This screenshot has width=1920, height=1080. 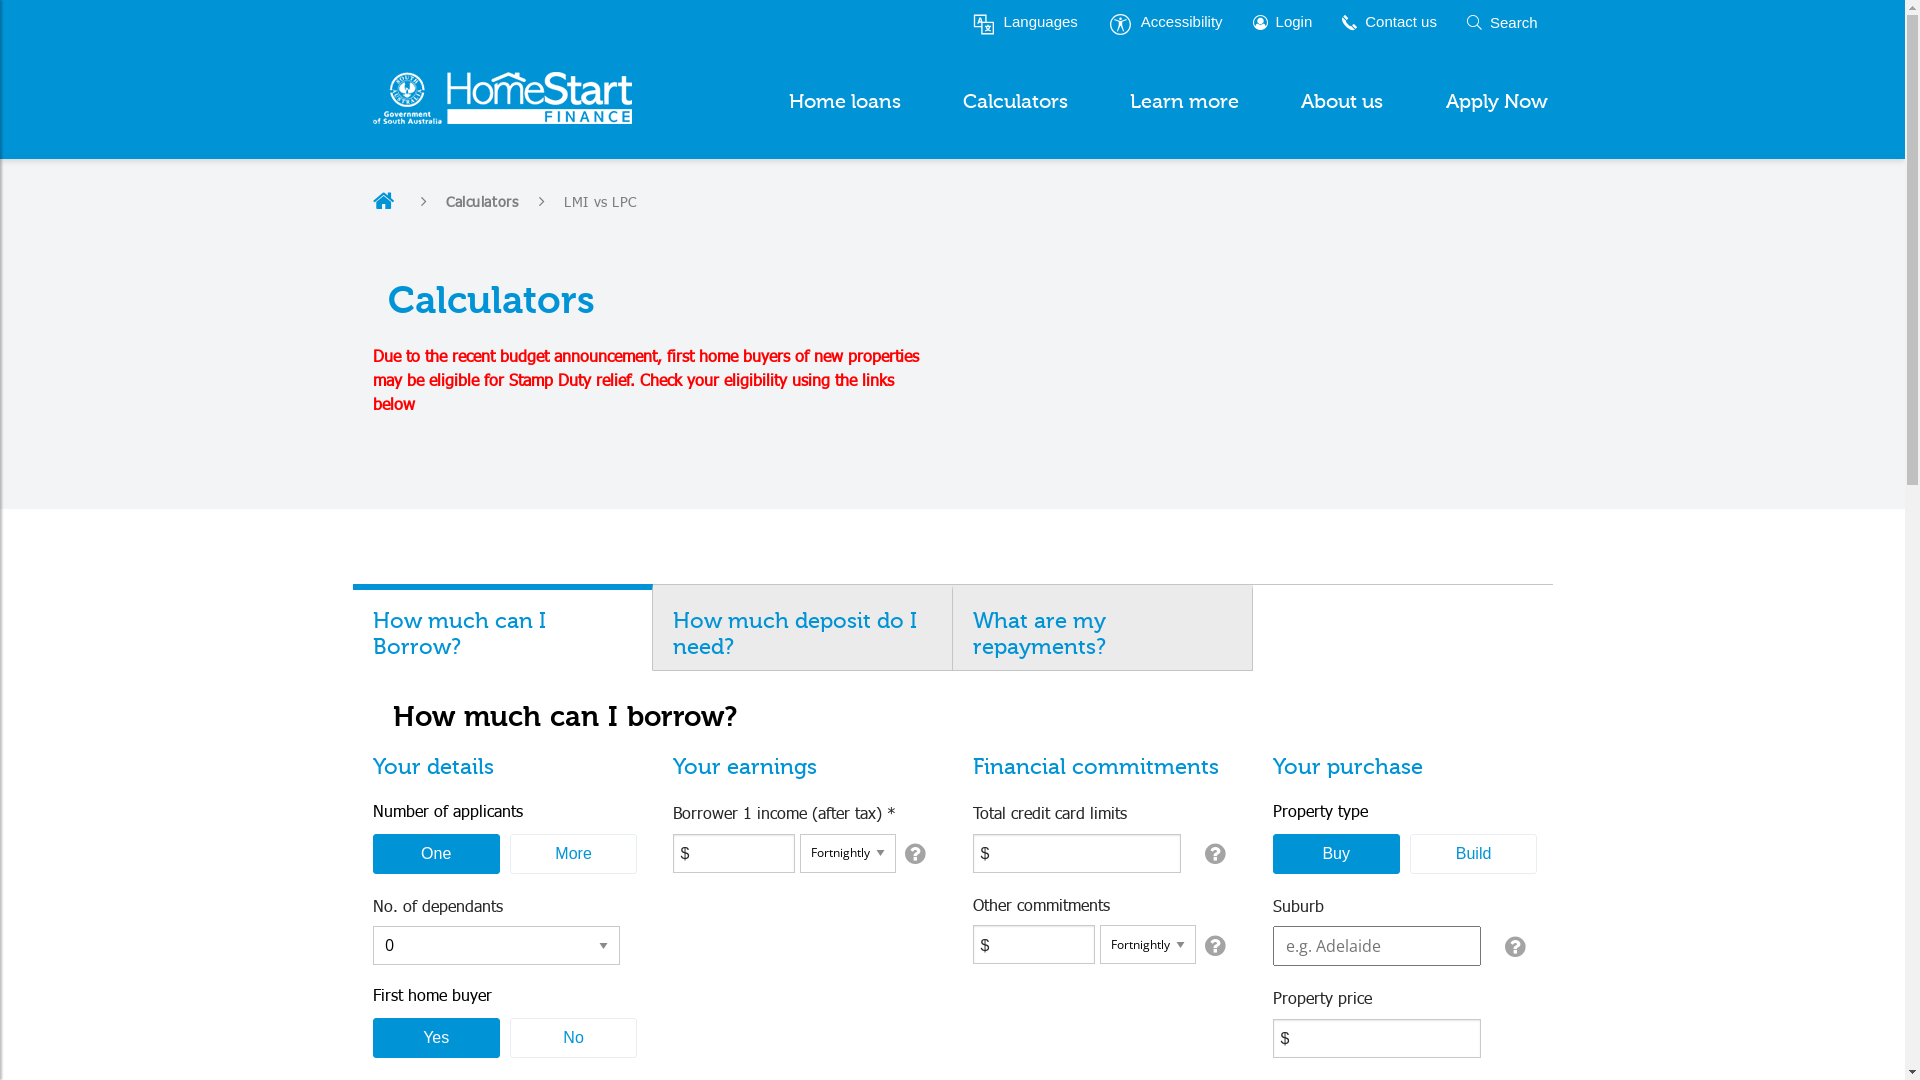 What do you see at coordinates (1016, 102) in the screenshot?
I see `Calculators` at bounding box center [1016, 102].